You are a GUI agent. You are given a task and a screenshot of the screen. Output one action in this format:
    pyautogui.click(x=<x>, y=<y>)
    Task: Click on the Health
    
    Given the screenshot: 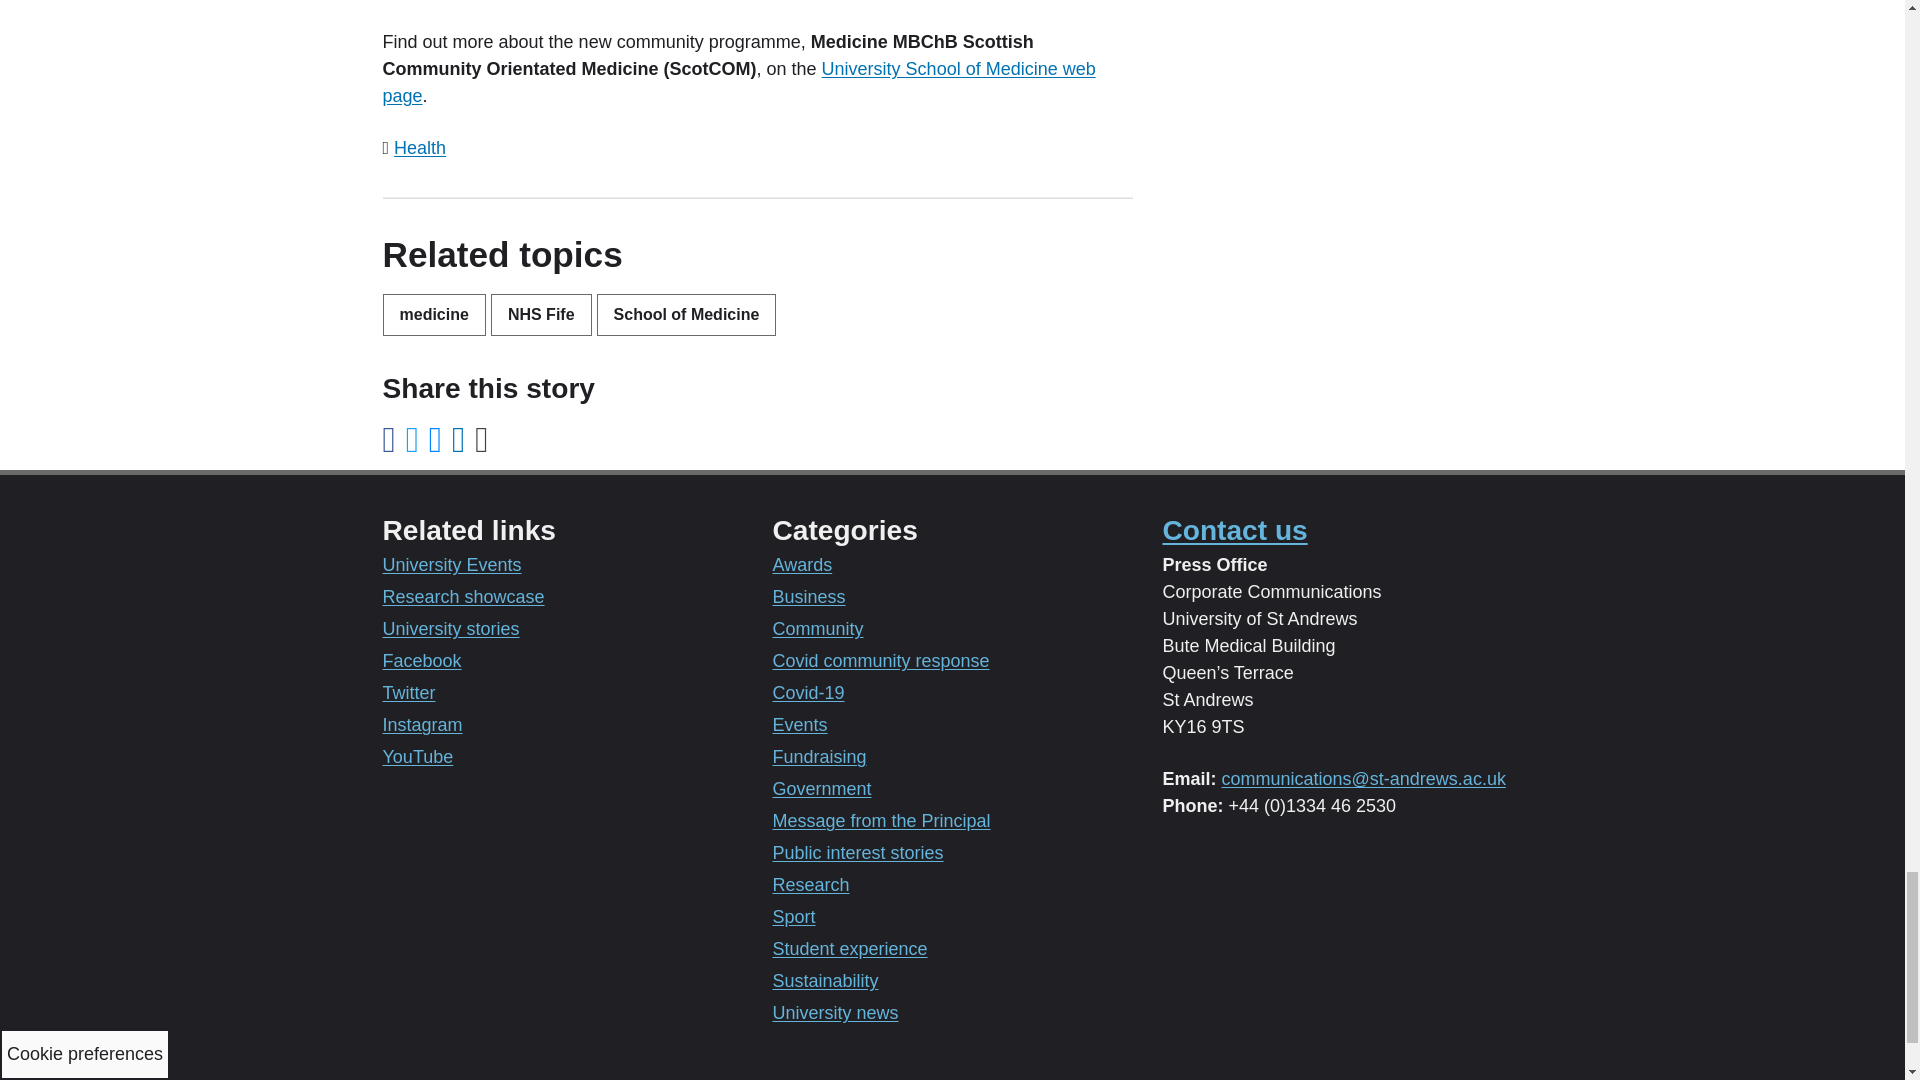 What is the action you would take?
    pyautogui.click(x=419, y=148)
    